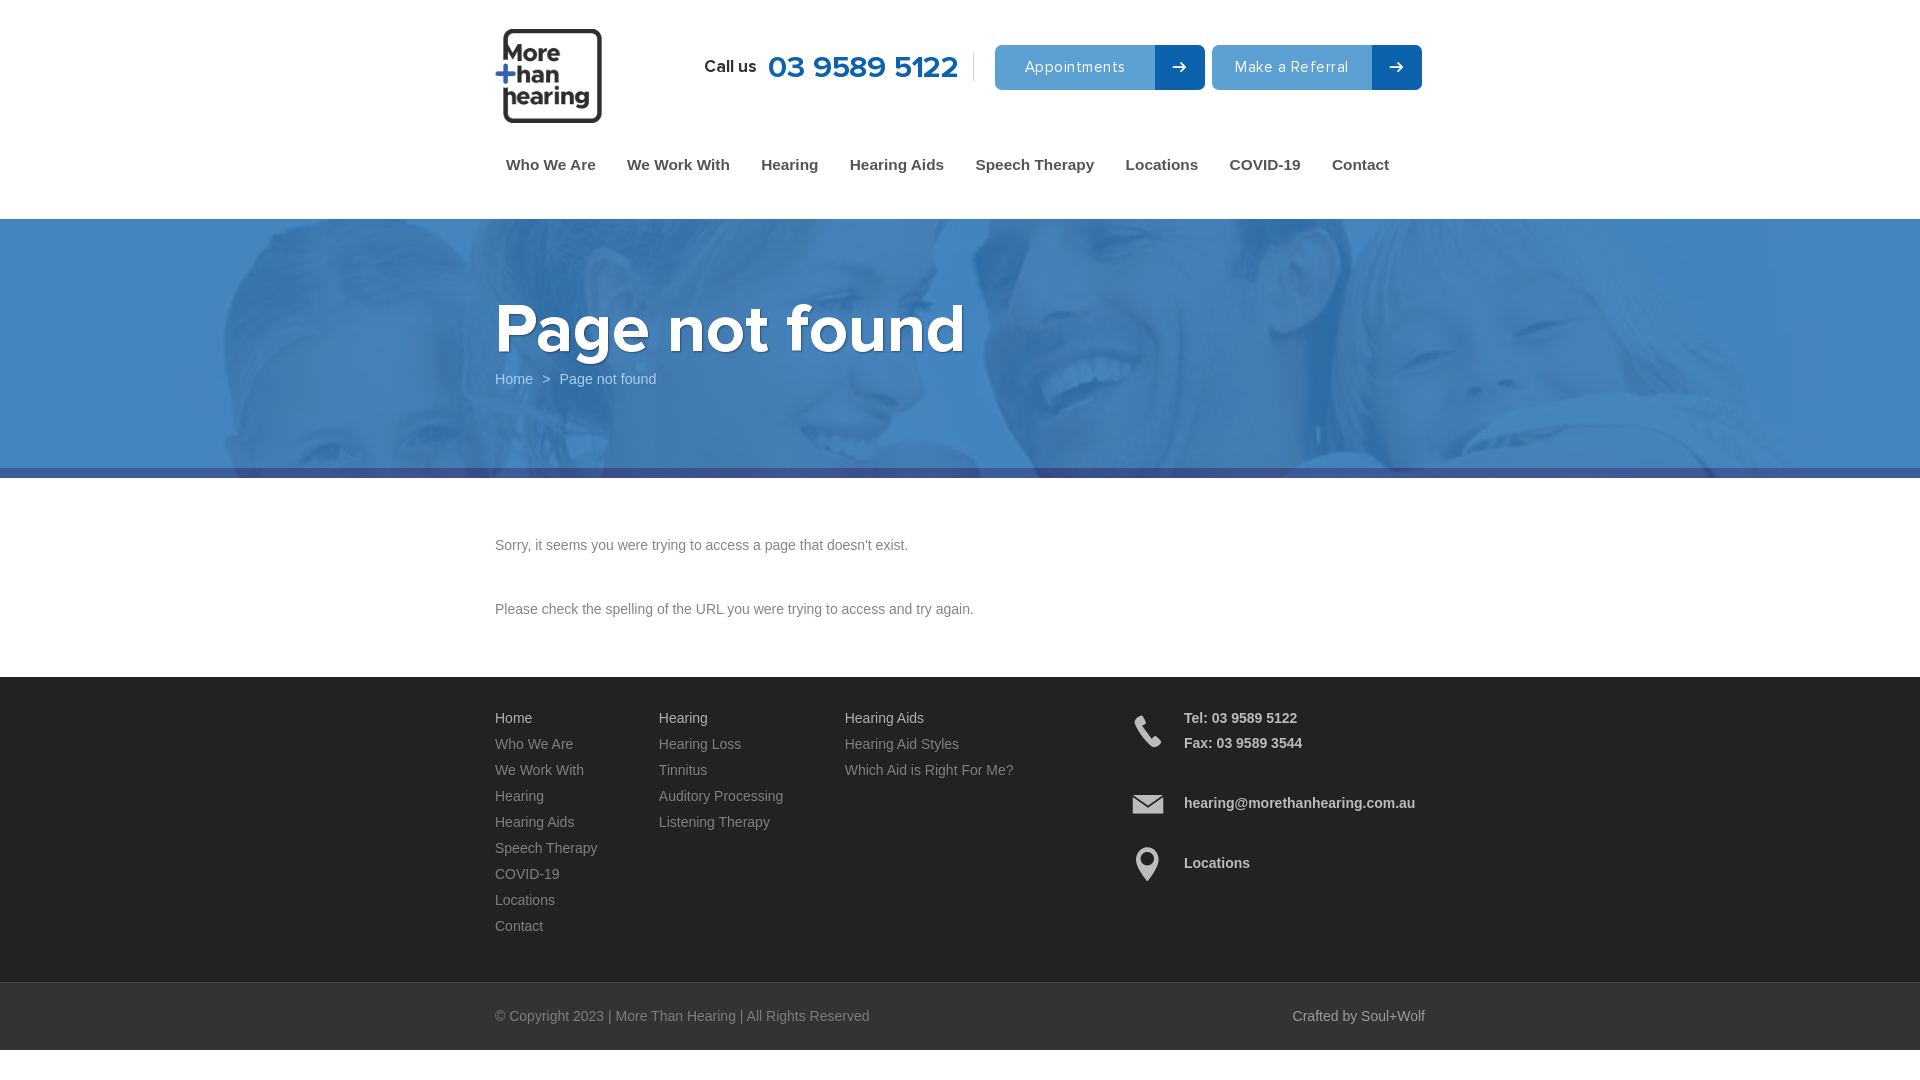 The height and width of the screenshot is (1080, 1920). Describe the element at coordinates (929, 770) in the screenshot. I see `Which Aid is Right For Me?` at that location.